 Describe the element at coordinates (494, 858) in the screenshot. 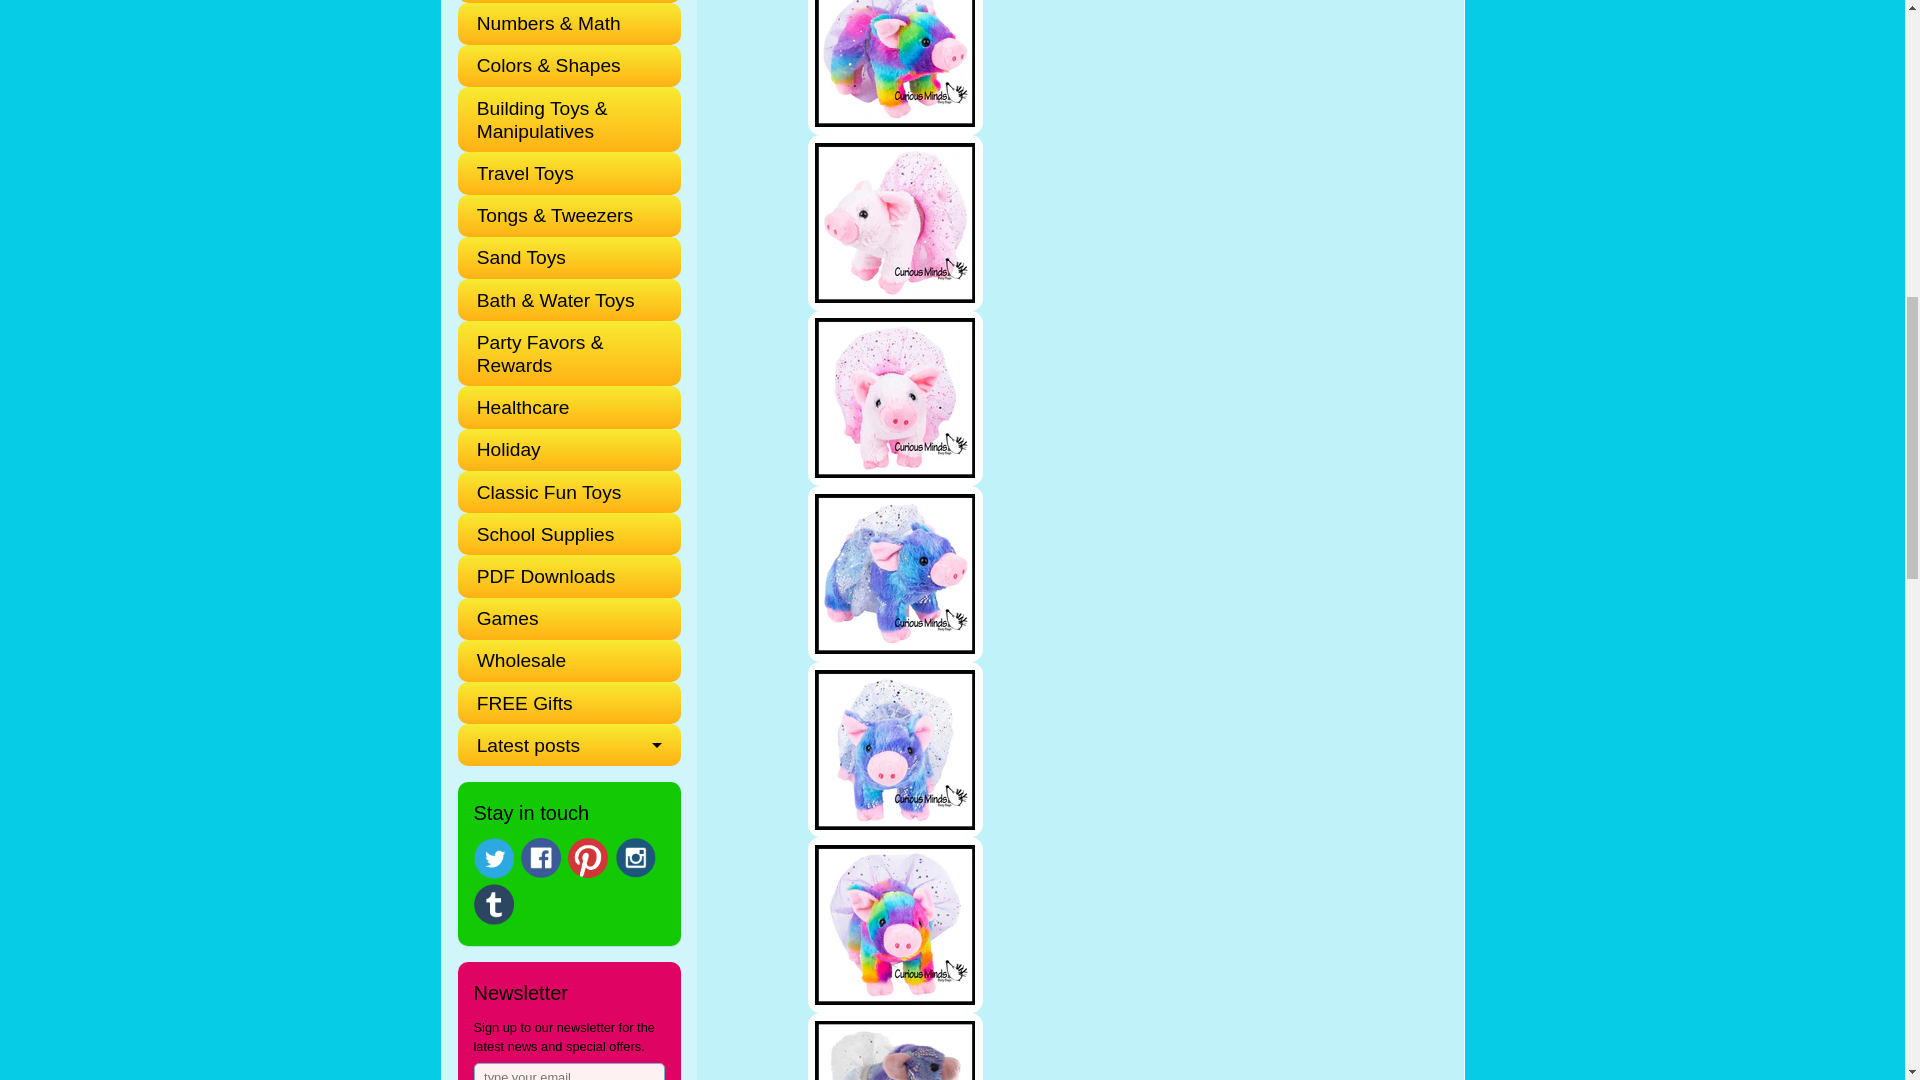

I see `Twitter` at that location.